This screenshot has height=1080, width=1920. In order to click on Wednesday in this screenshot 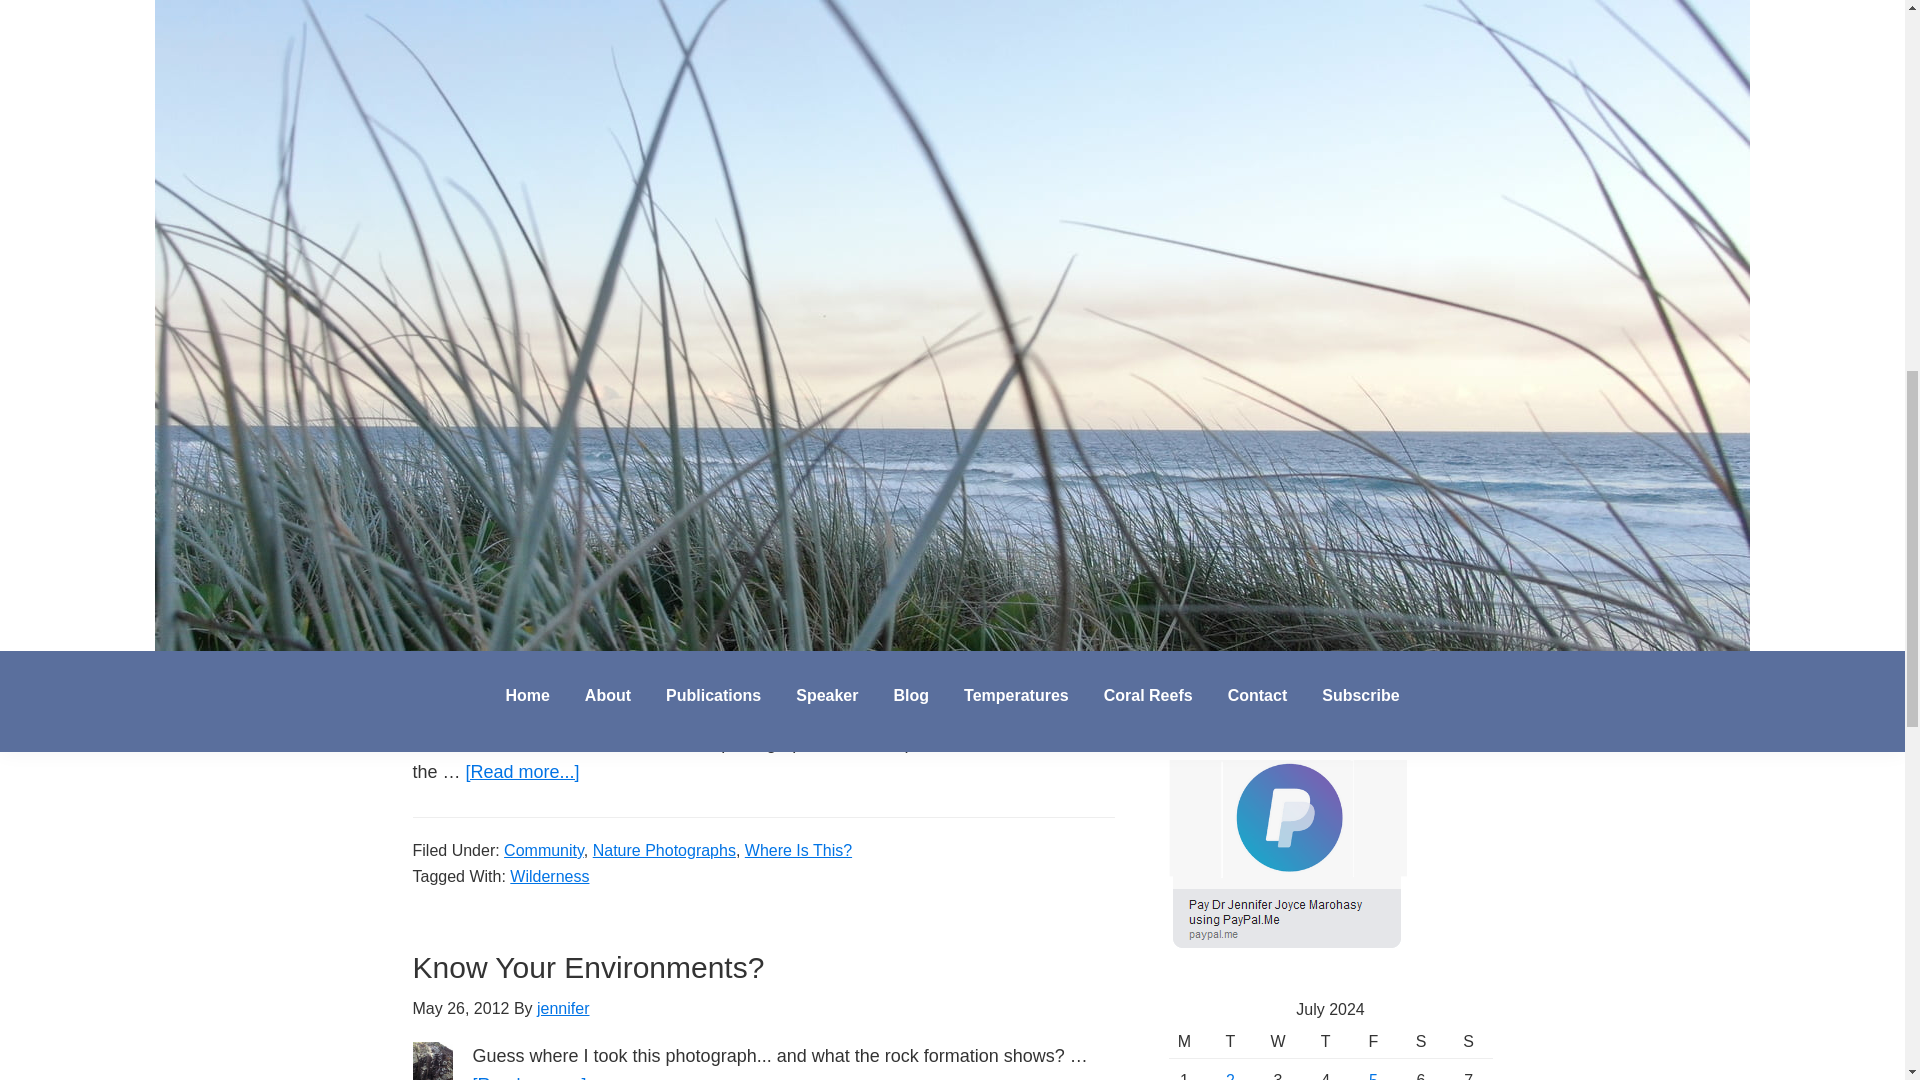, I will do `click(1277, 1042)`.